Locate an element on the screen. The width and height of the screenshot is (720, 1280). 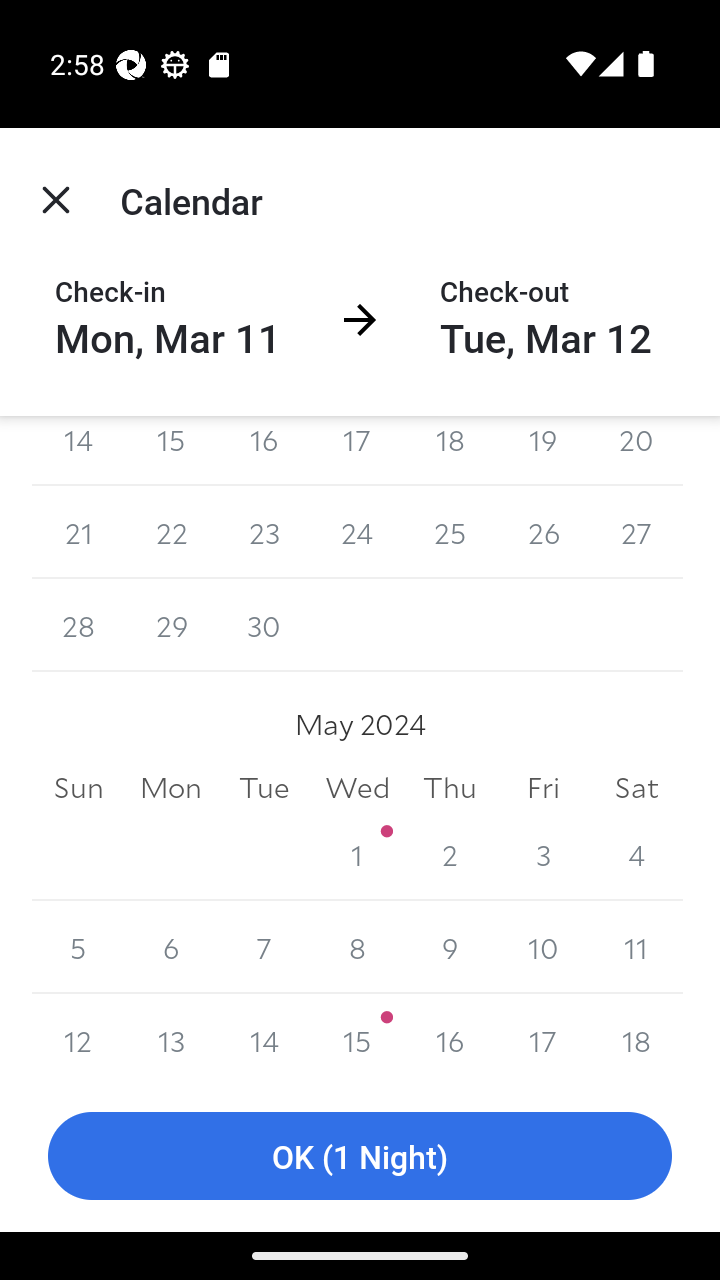
Tue is located at coordinates (264, 786).